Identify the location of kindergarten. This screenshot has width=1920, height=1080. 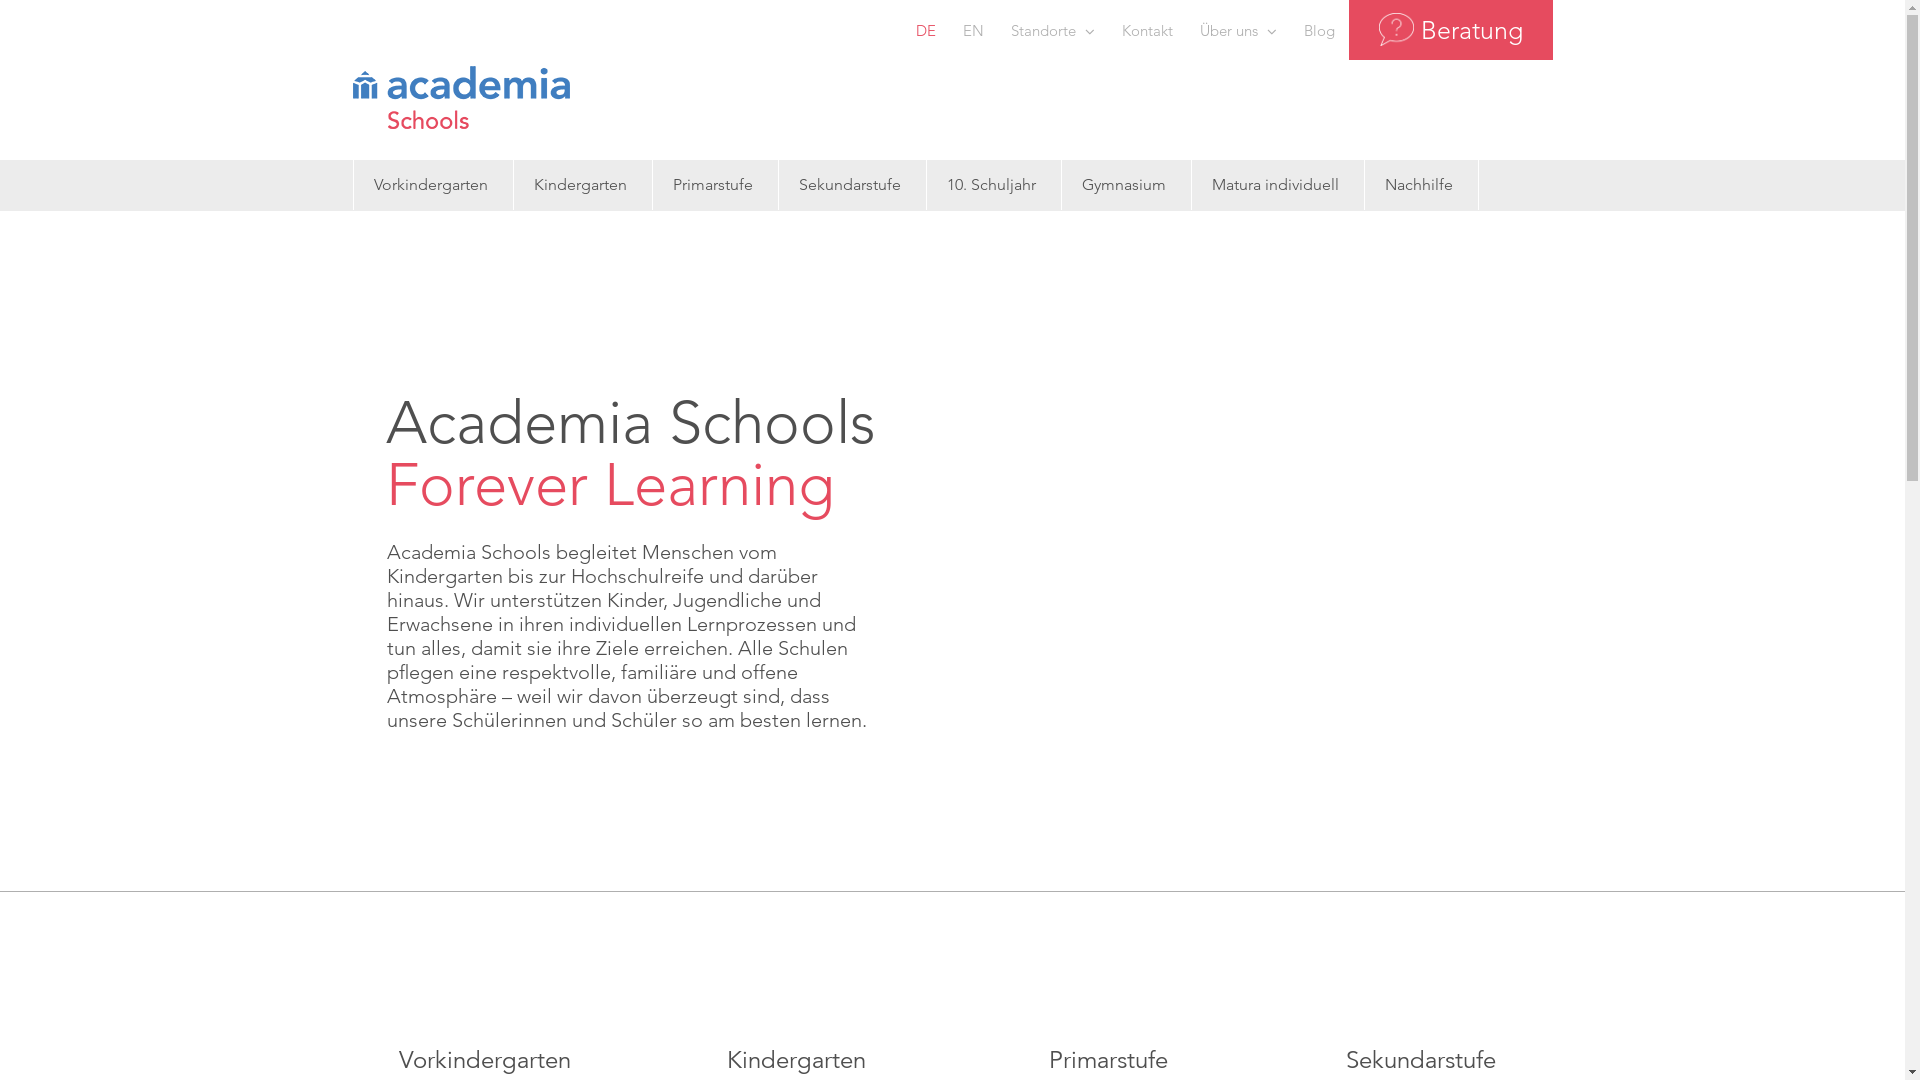
(796, 972).